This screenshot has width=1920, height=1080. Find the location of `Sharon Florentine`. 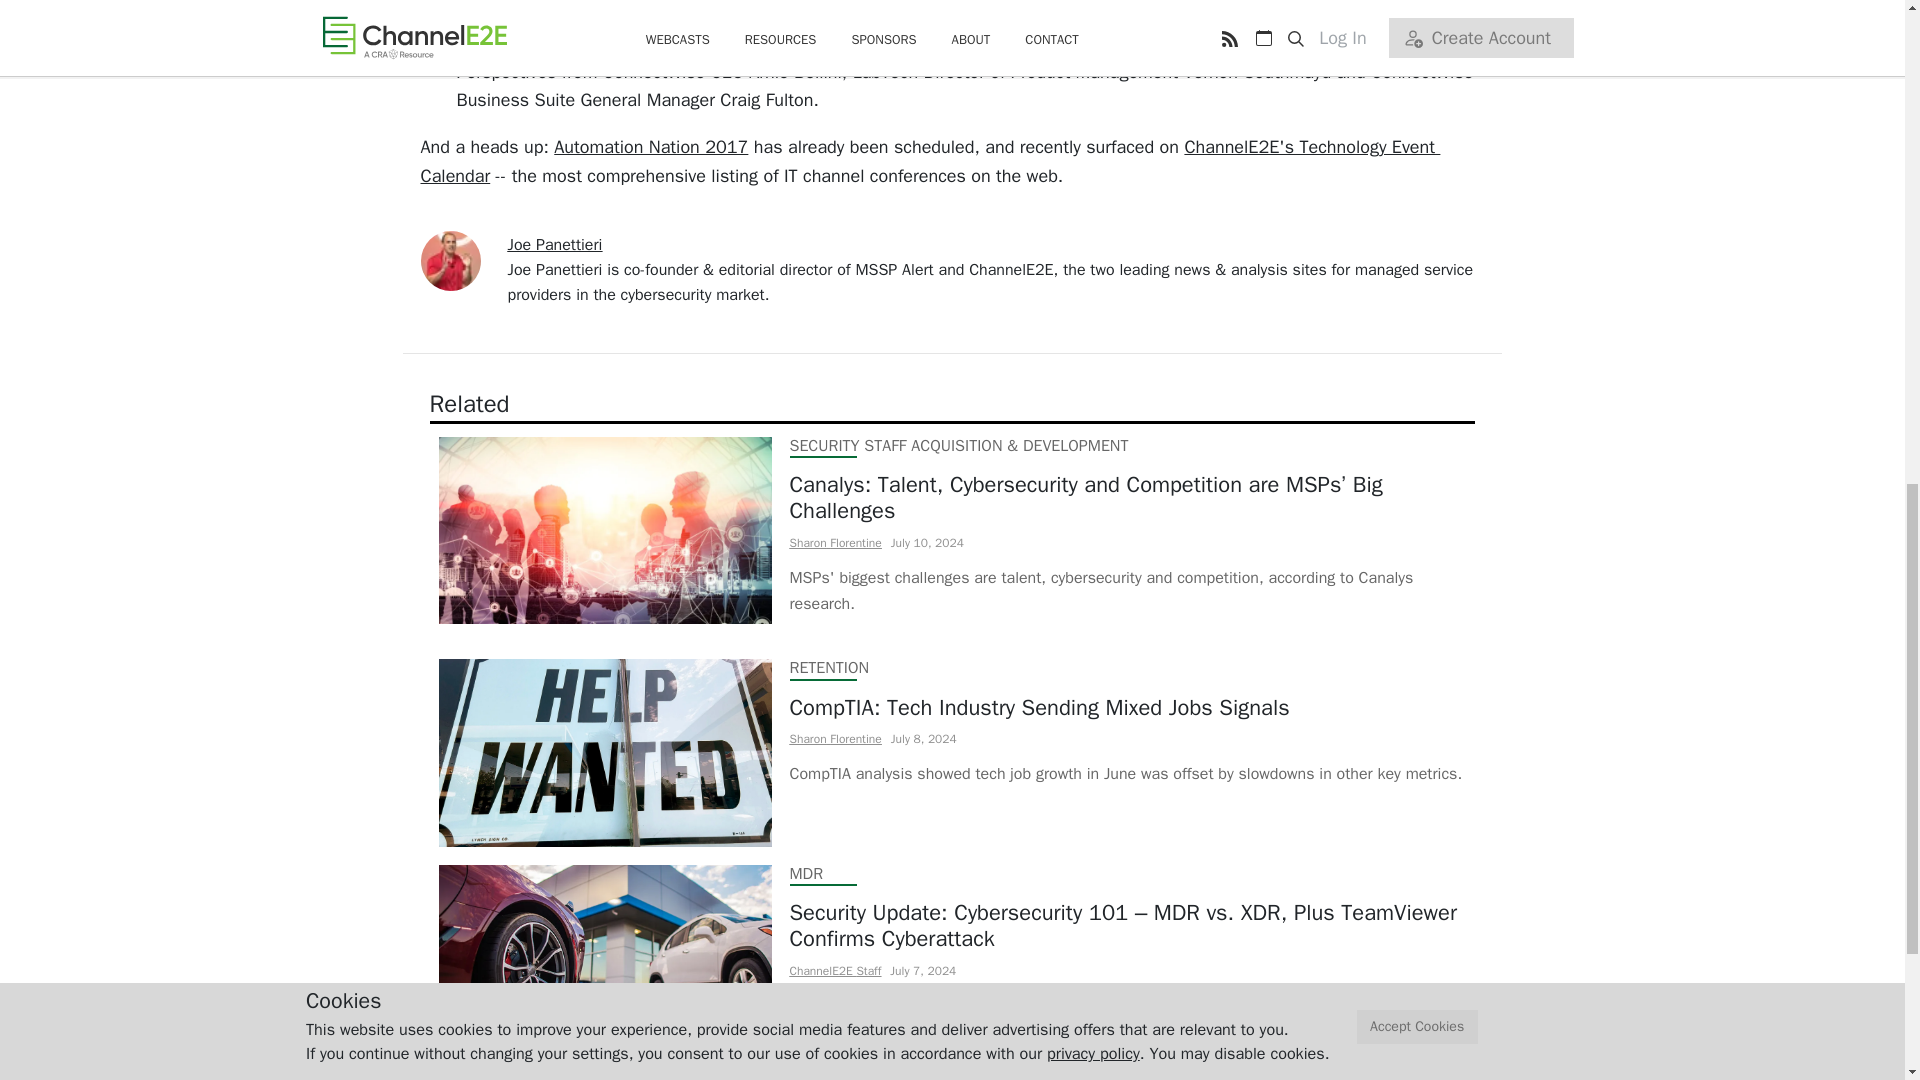

Sharon Florentine is located at coordinates (835, 739).